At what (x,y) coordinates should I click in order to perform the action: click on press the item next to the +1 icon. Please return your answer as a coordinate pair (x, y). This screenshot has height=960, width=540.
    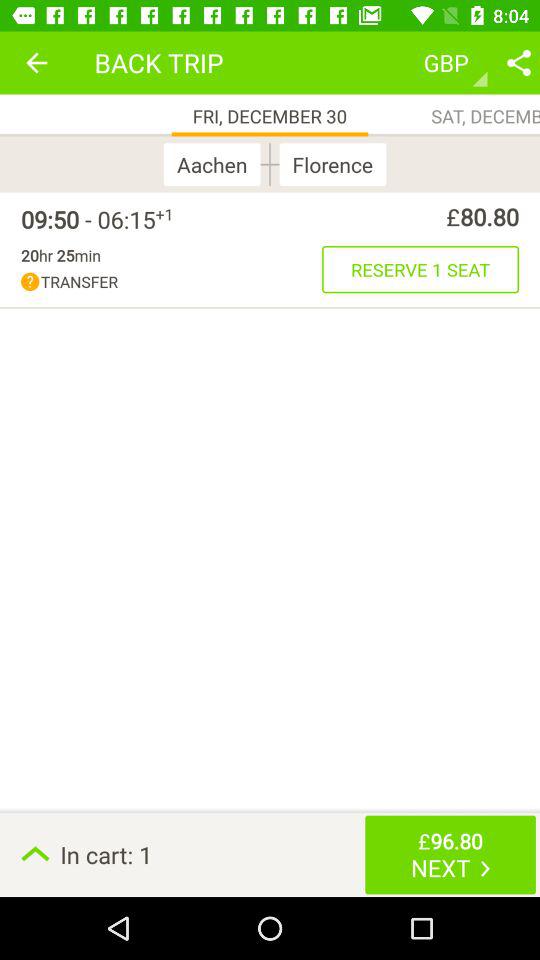
    Looking at the image, I should click on (88, 219).